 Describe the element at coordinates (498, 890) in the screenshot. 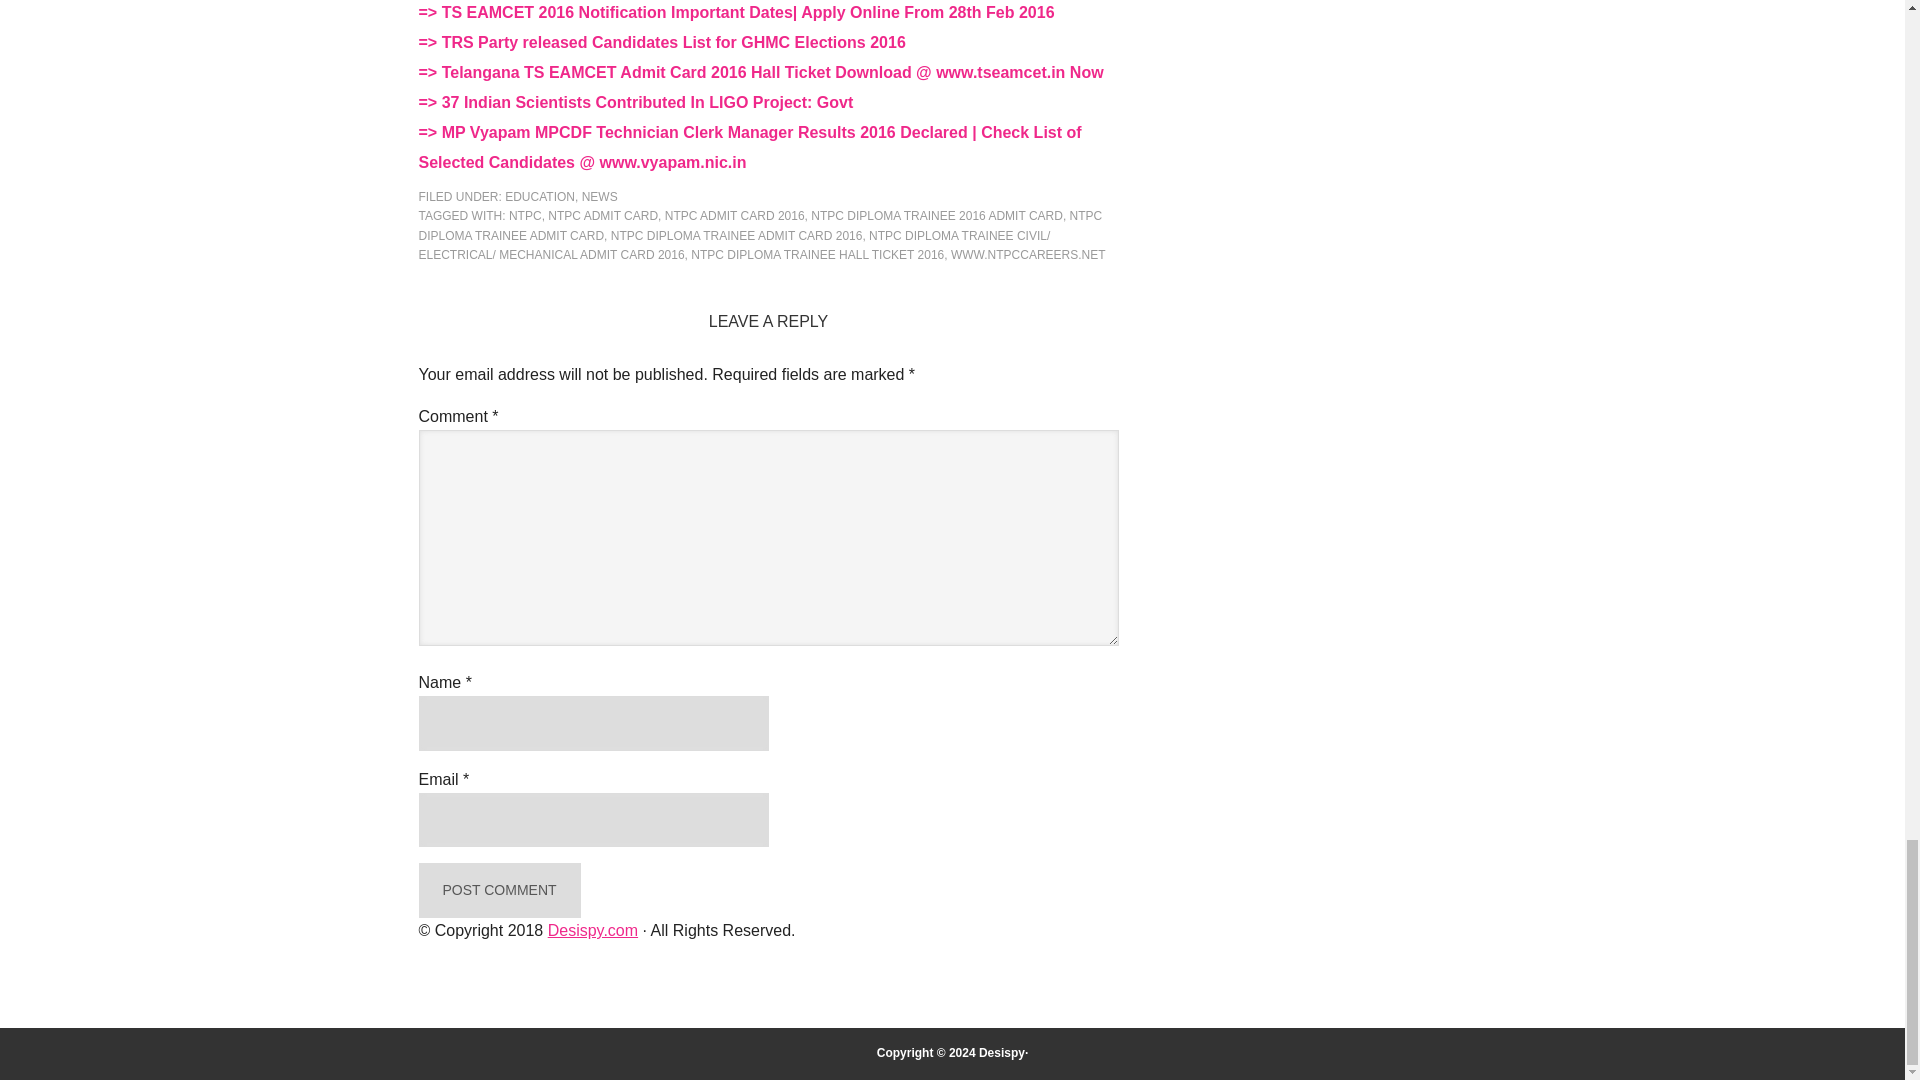

I see `Post Comment` at that location.